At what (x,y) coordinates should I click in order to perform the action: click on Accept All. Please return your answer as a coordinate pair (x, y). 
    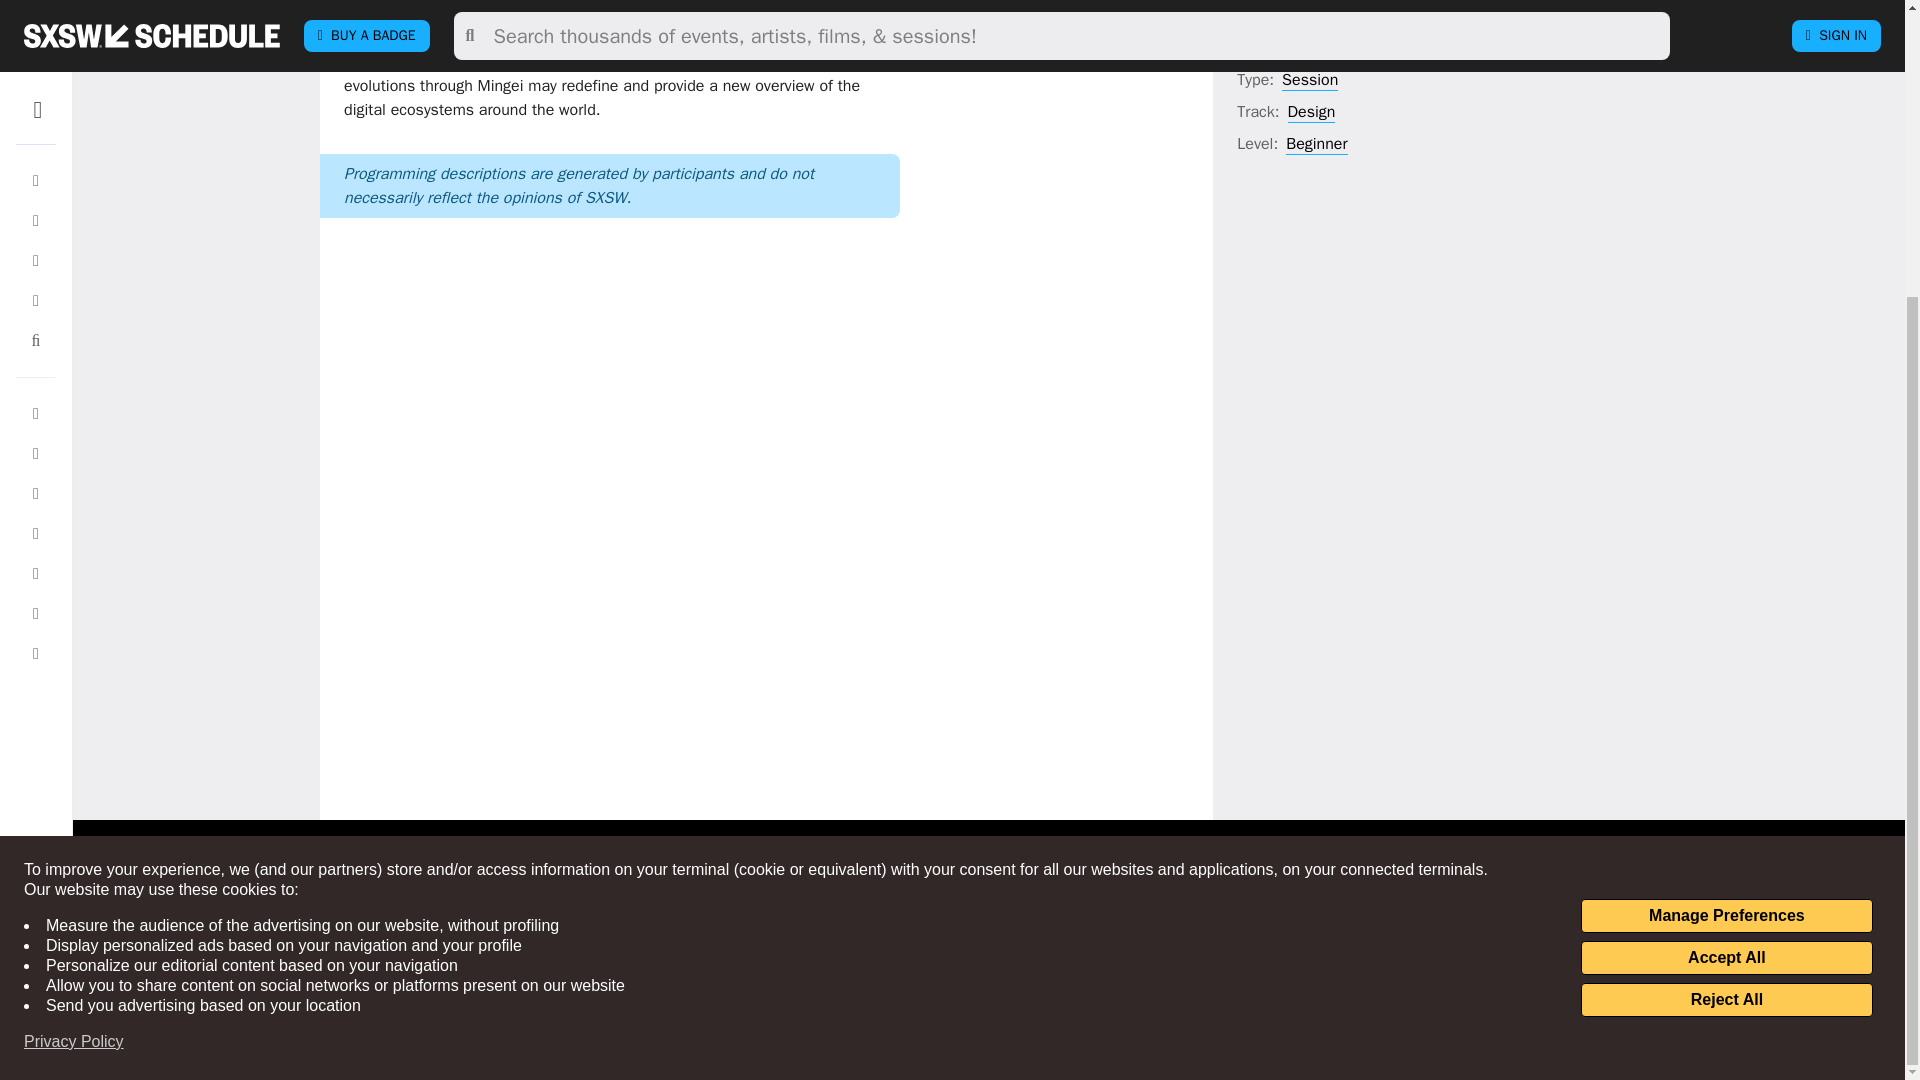
    Looking at the image, I should click on (1726, 562).